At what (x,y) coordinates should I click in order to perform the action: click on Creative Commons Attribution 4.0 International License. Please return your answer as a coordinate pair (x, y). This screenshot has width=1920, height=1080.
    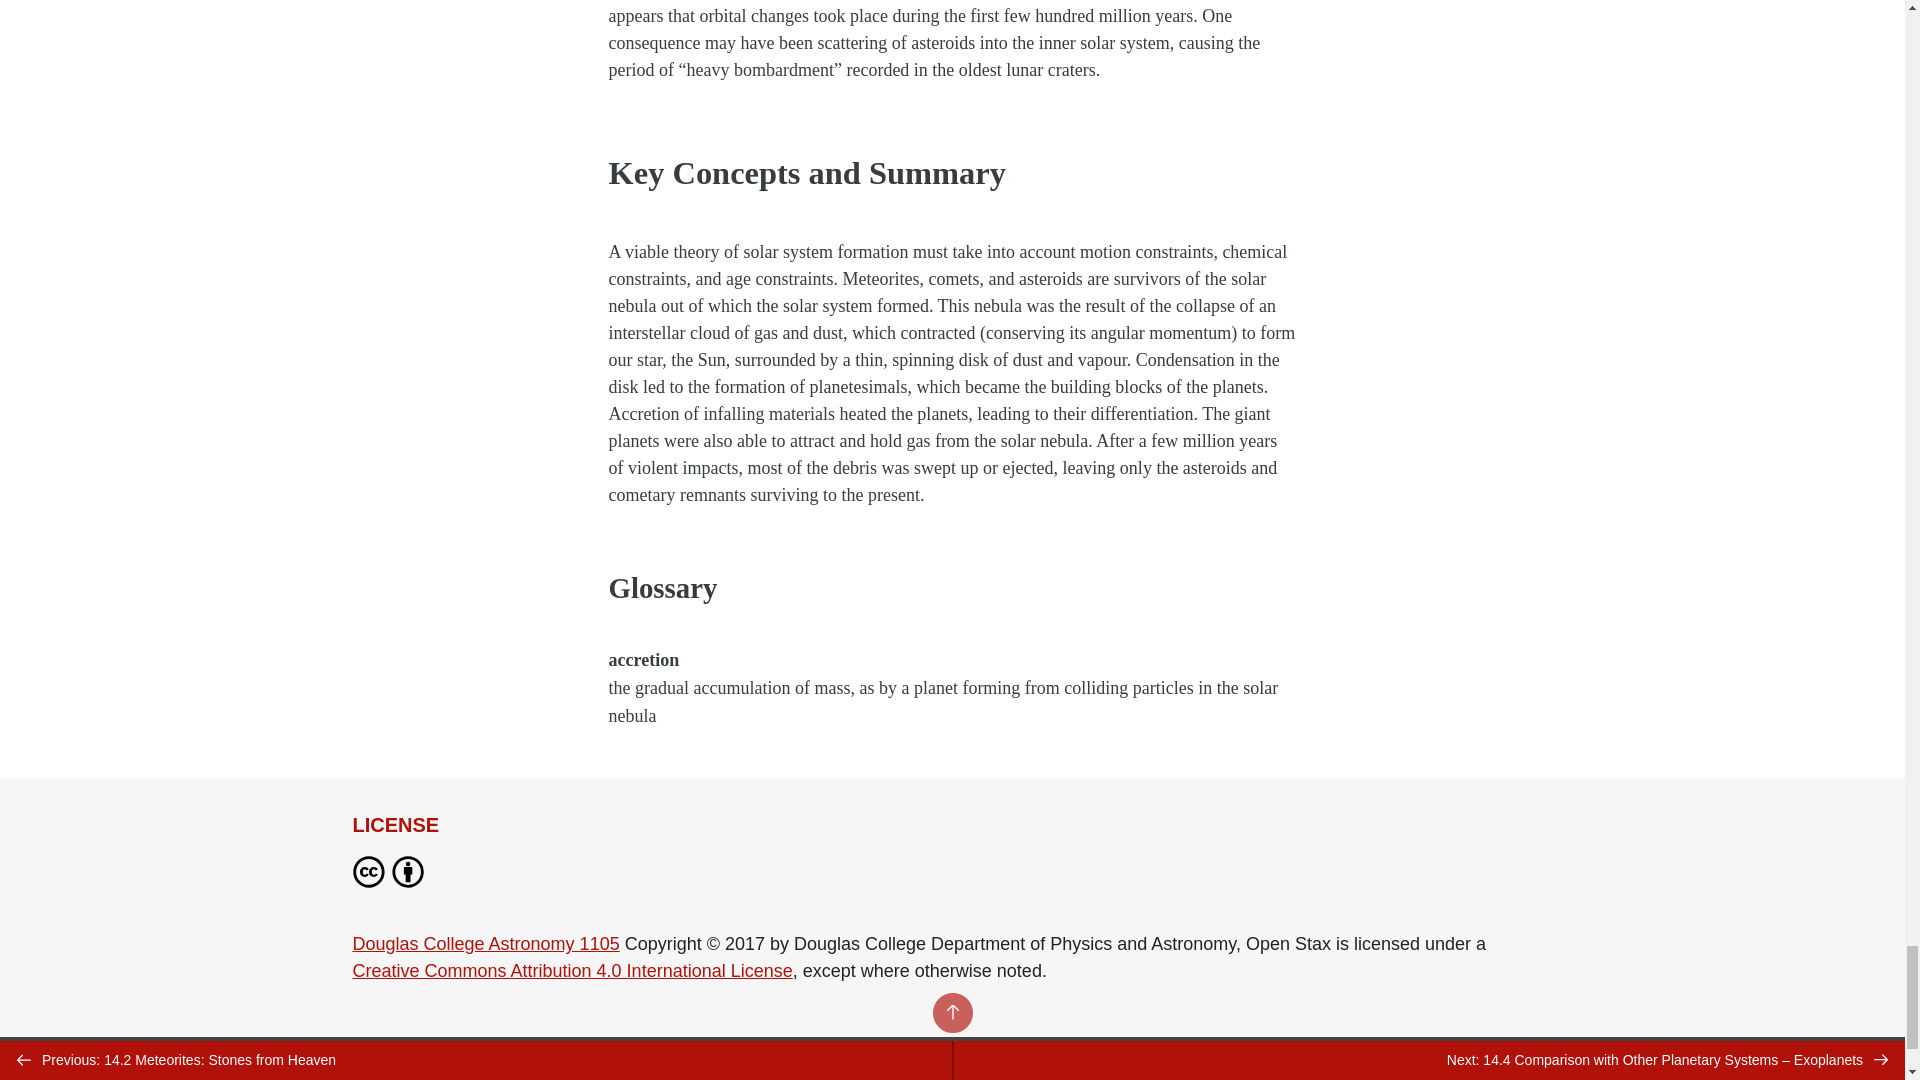
    Looking at the image, I should click on (571, 970).